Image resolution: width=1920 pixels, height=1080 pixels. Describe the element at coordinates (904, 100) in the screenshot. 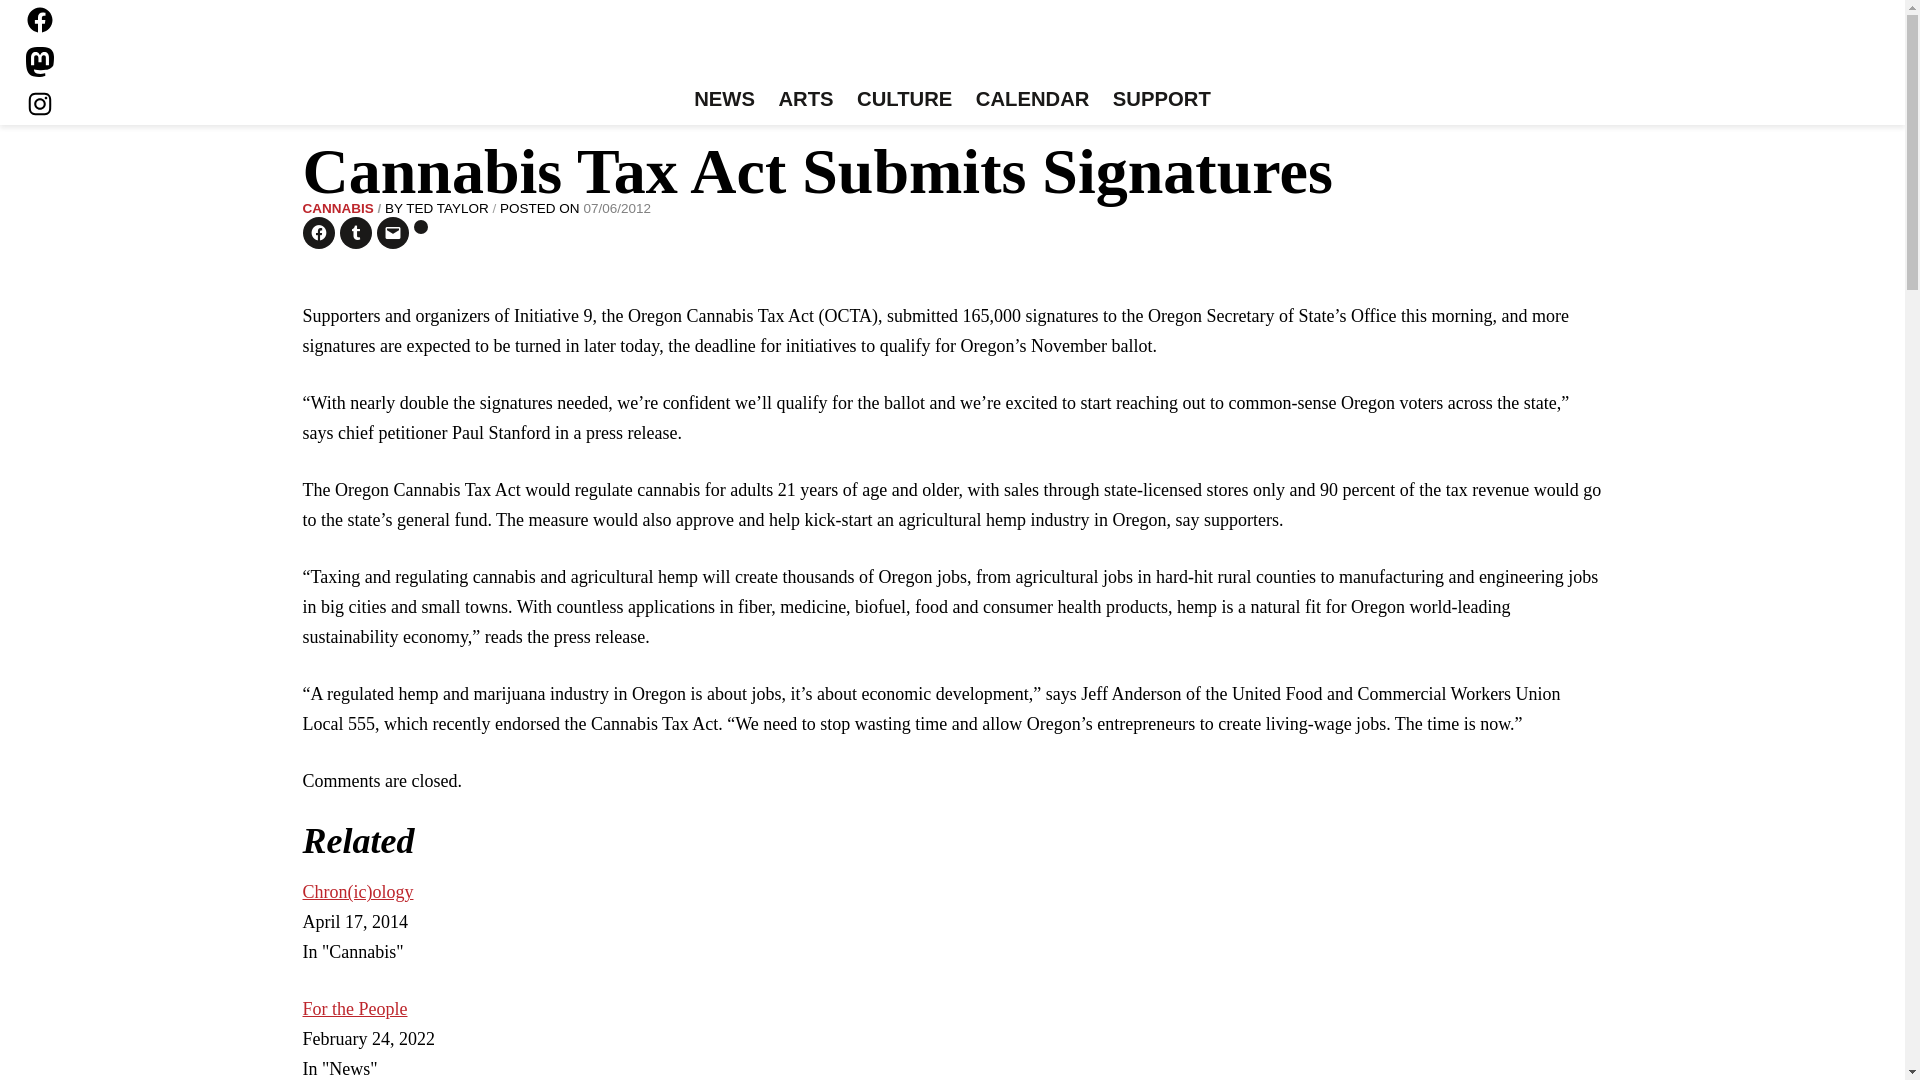

I see `CULTURE` at that location.